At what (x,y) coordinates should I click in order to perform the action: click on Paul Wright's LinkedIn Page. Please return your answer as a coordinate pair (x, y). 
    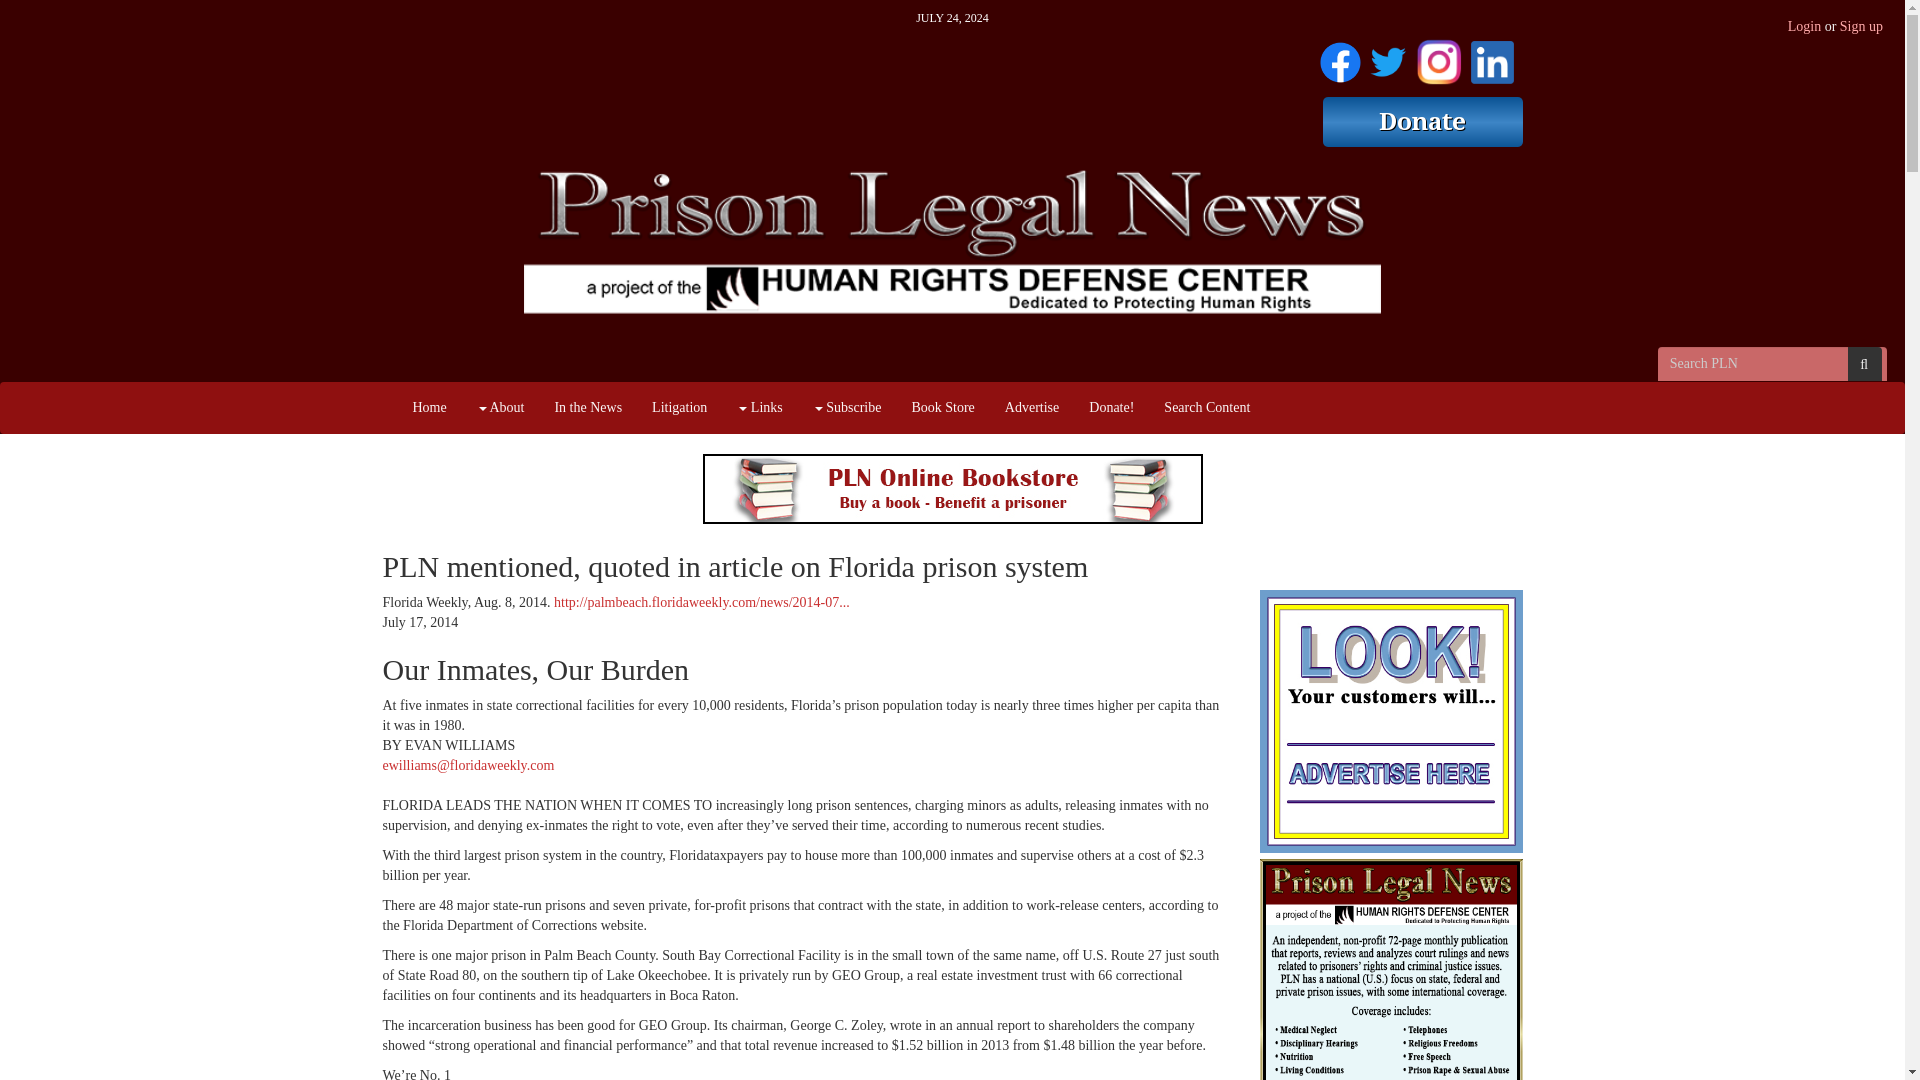
    Looking at the image, I should click on (1491, 58).